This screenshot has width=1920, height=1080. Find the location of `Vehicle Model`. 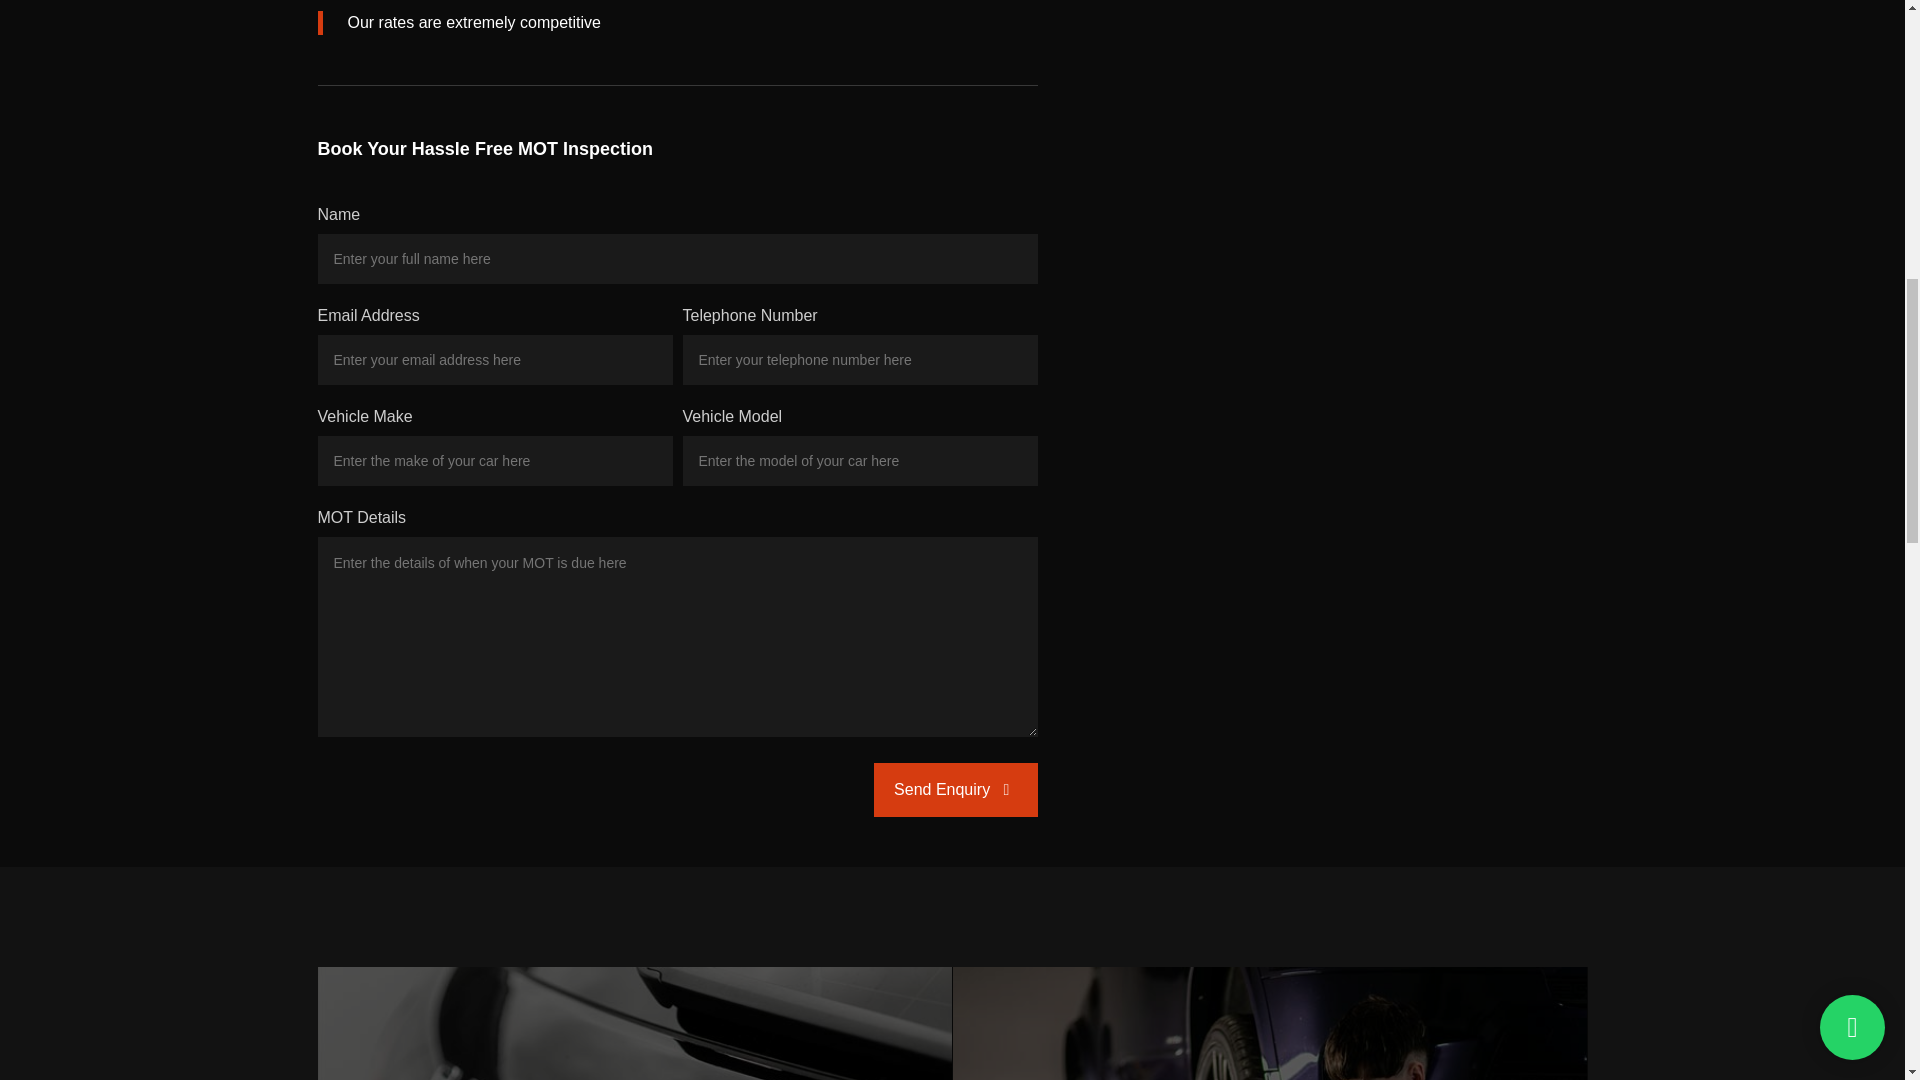

Vehicle Model is located at coordinates (635, 1023).